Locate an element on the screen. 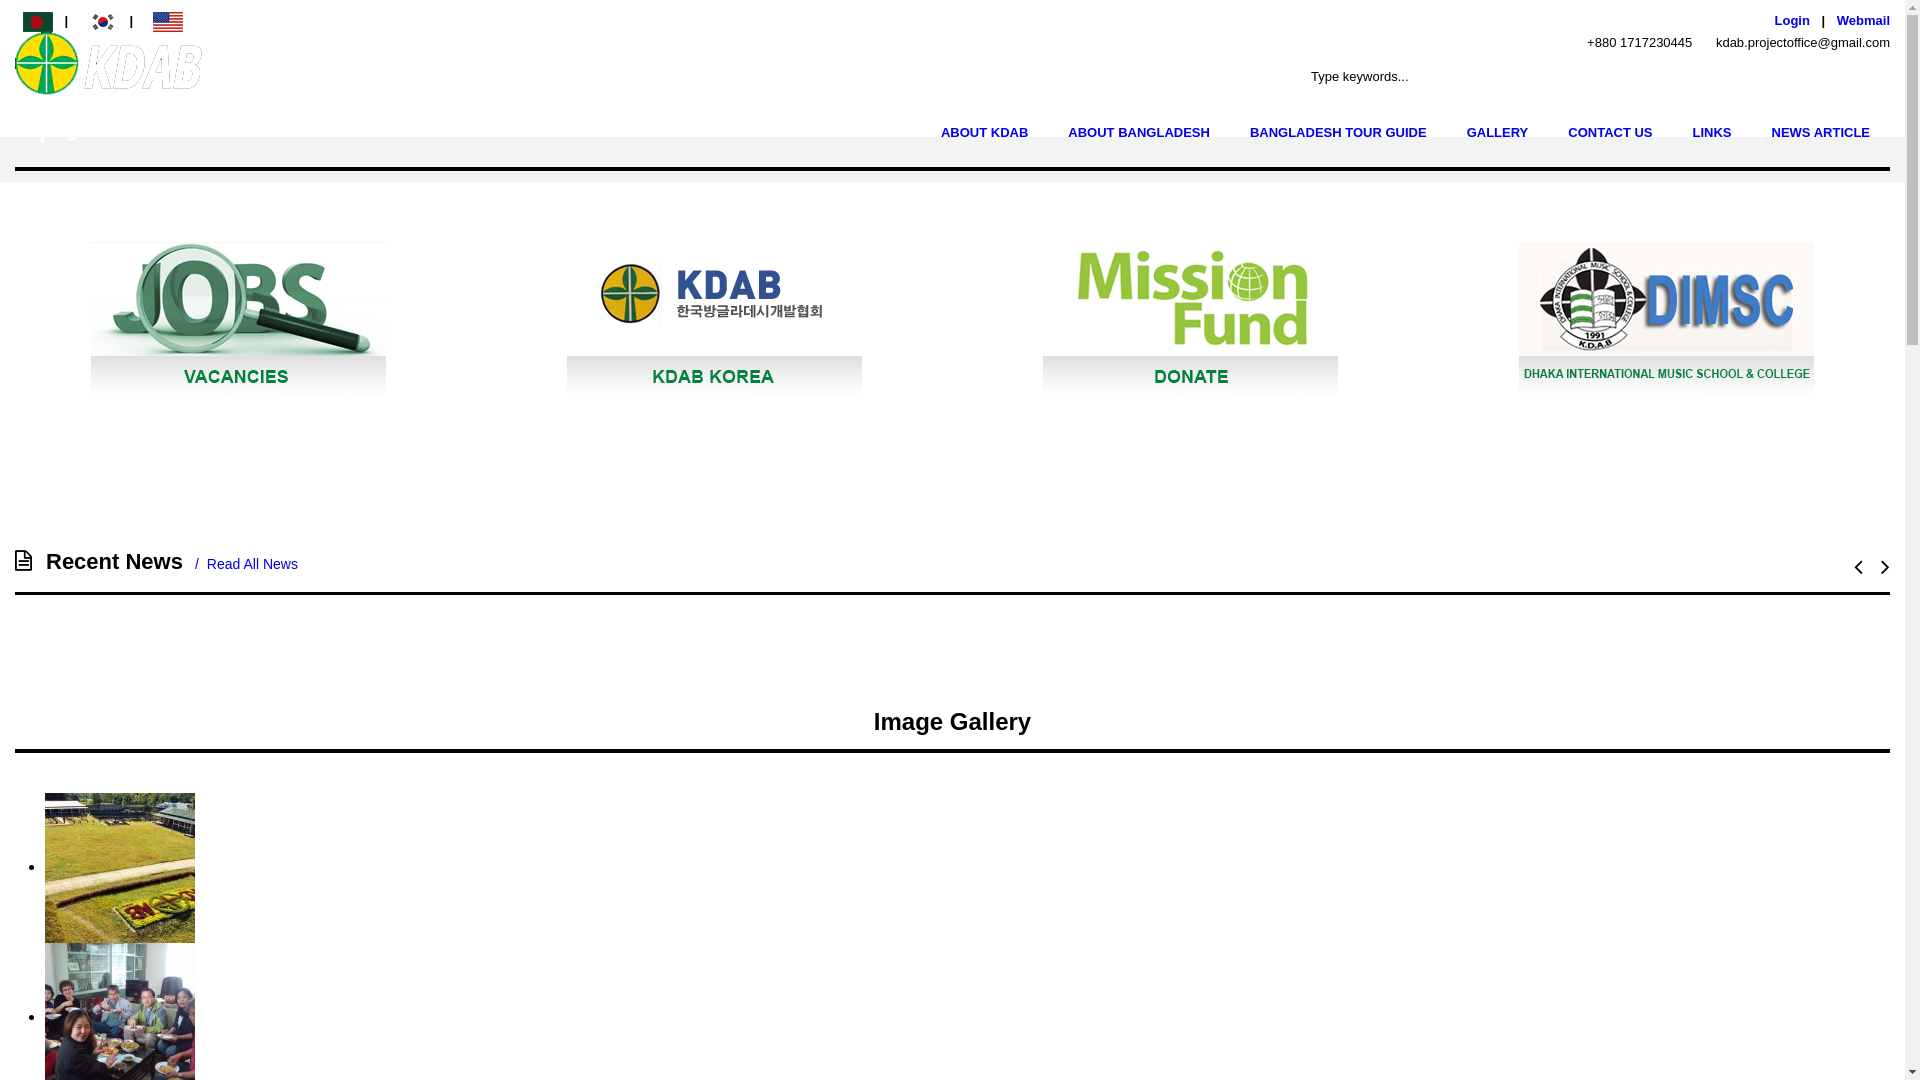 The width and height of the screenshot is (1920, 1080). CONTACT US is located at coordinates (1610, 133).